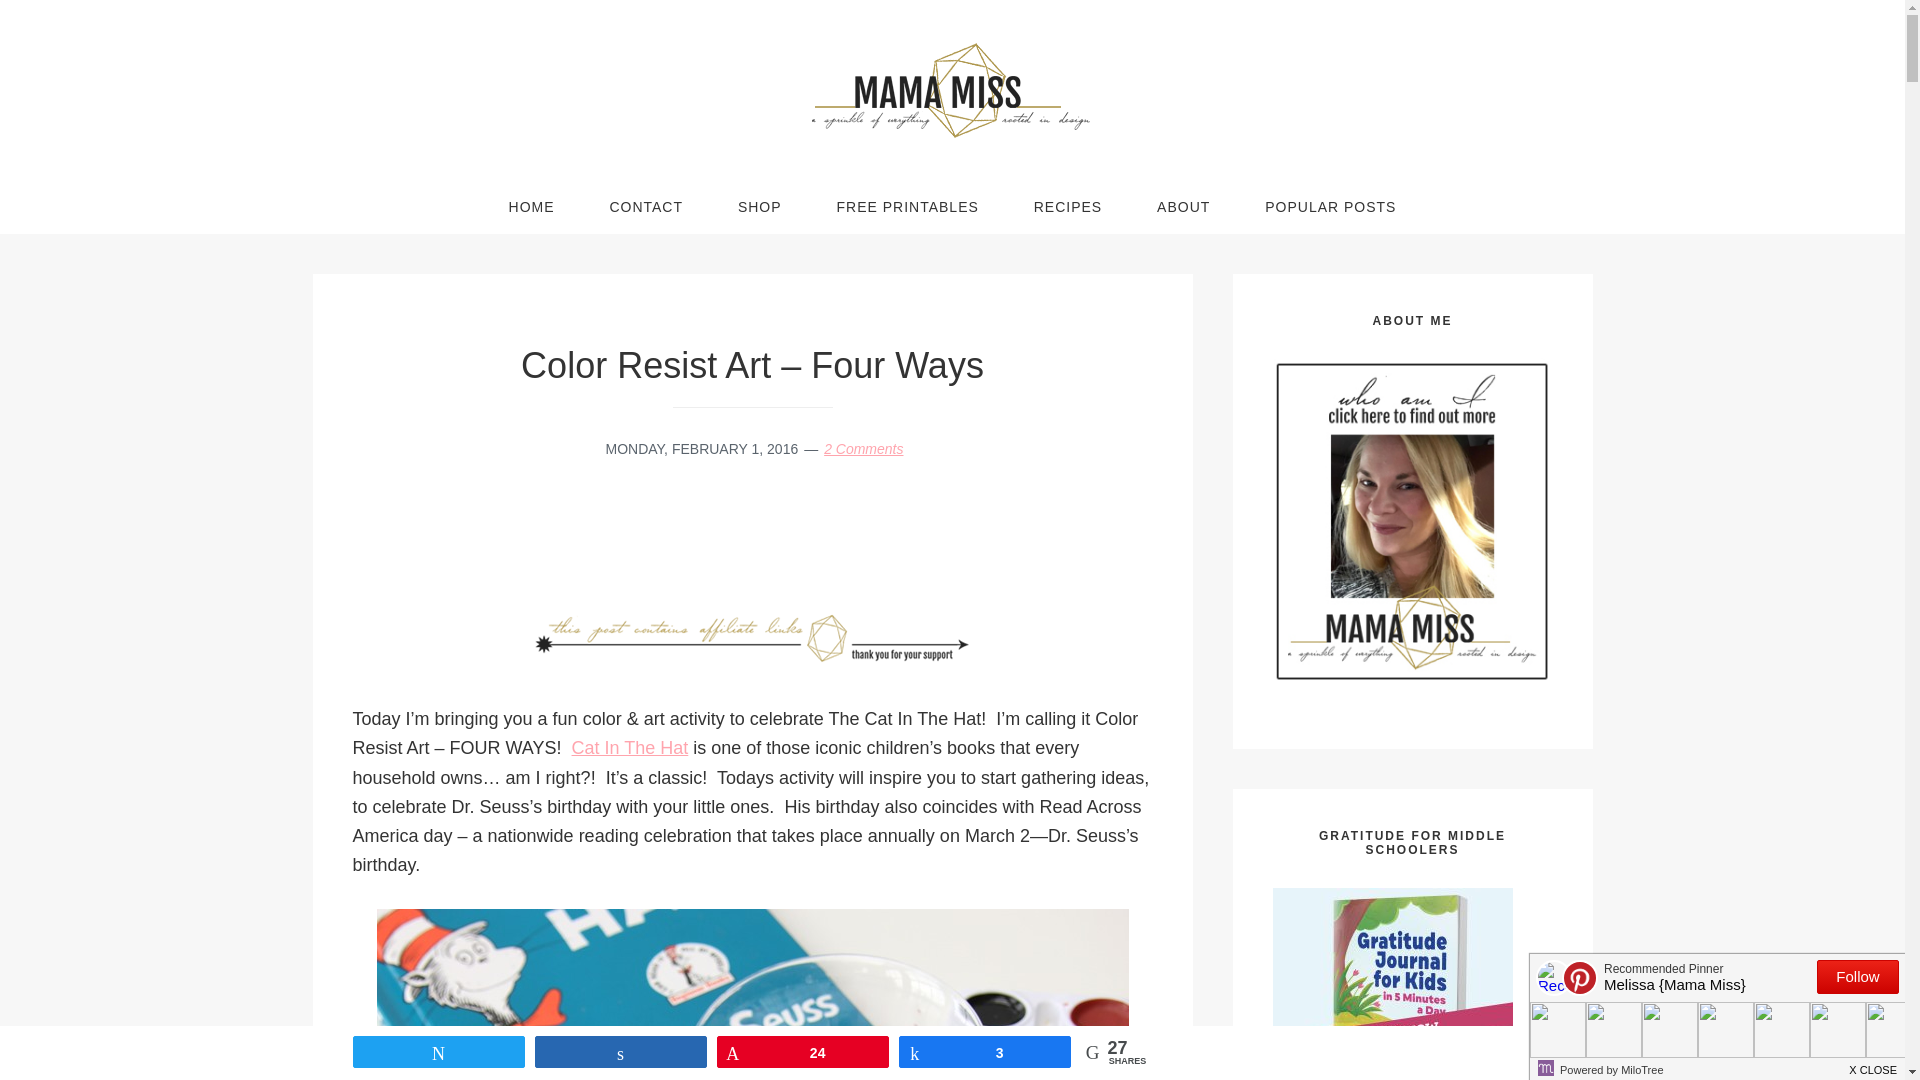  What do you see at coordinates (1330, 207) in the screenshot?
I see `Popular Posts` at bounding box center [1330, 207].